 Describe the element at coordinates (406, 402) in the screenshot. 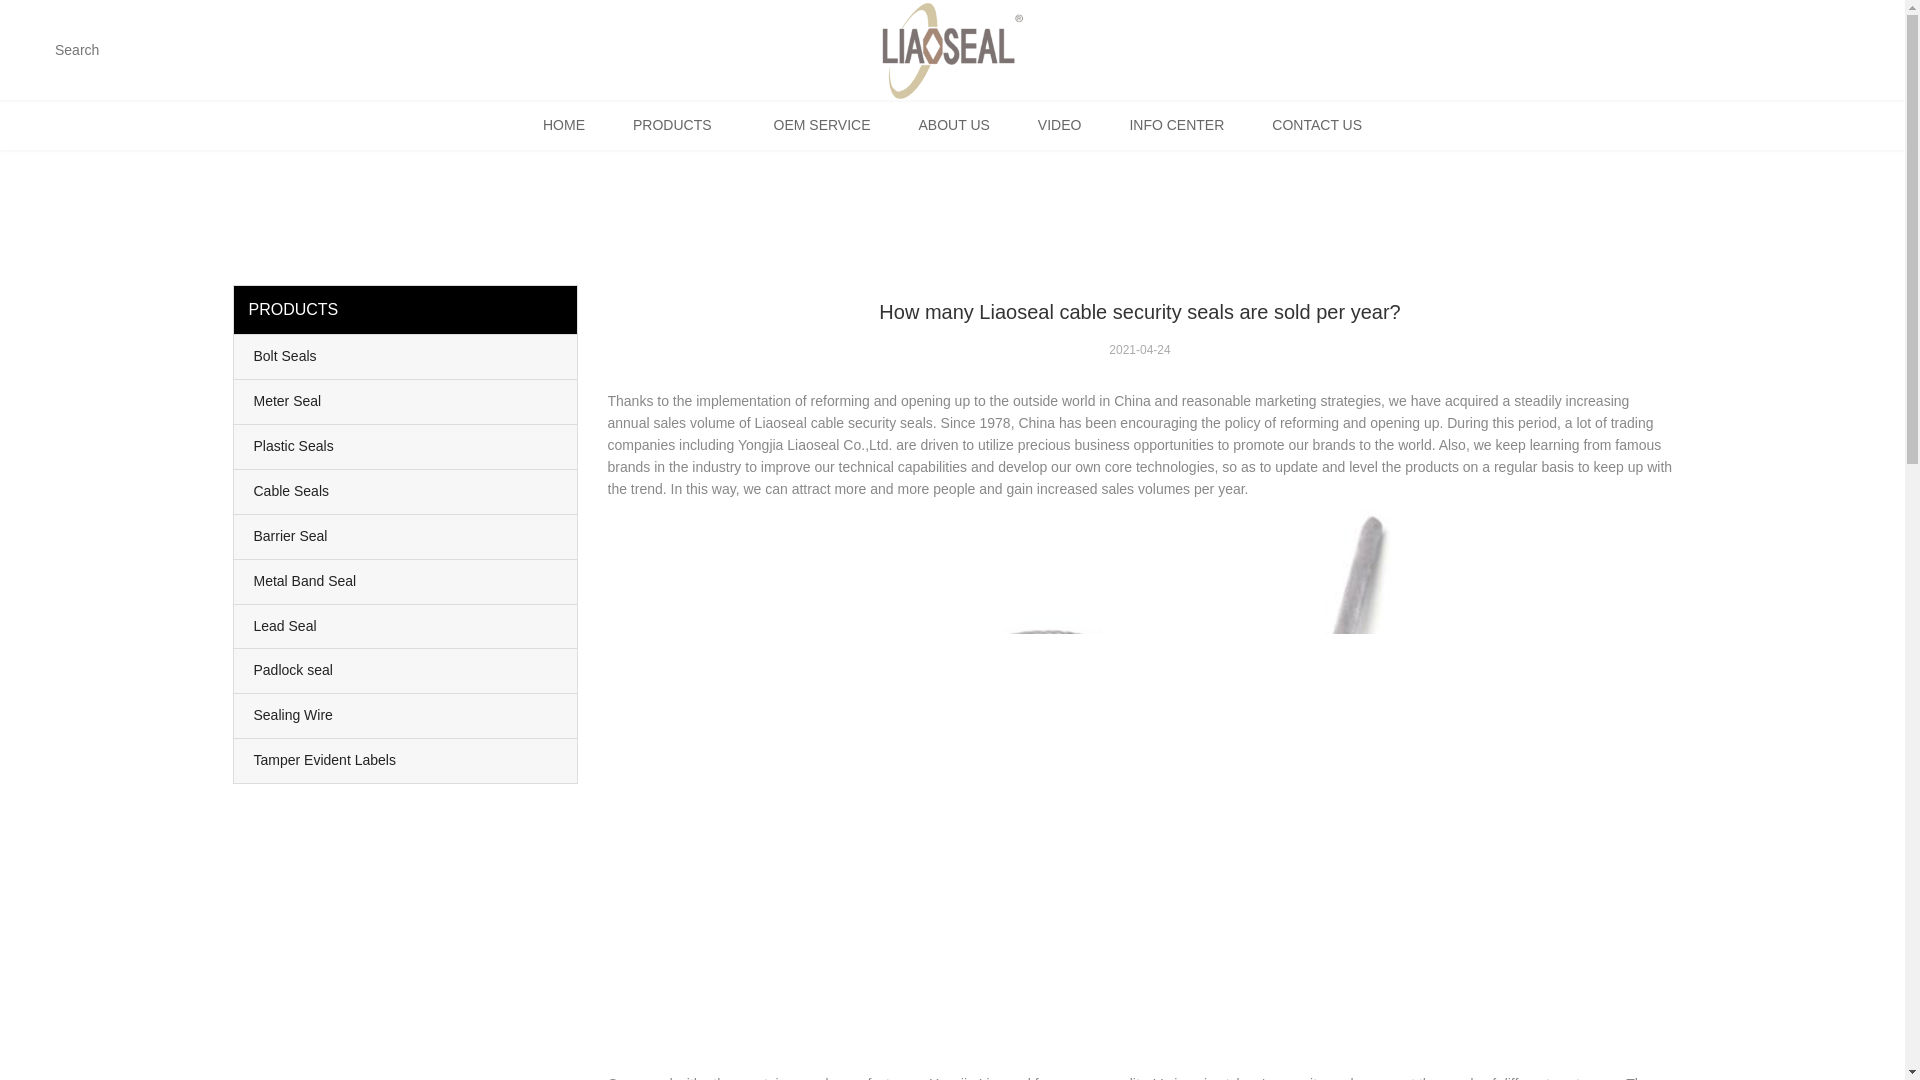

I see `Meter Seal` at that location.